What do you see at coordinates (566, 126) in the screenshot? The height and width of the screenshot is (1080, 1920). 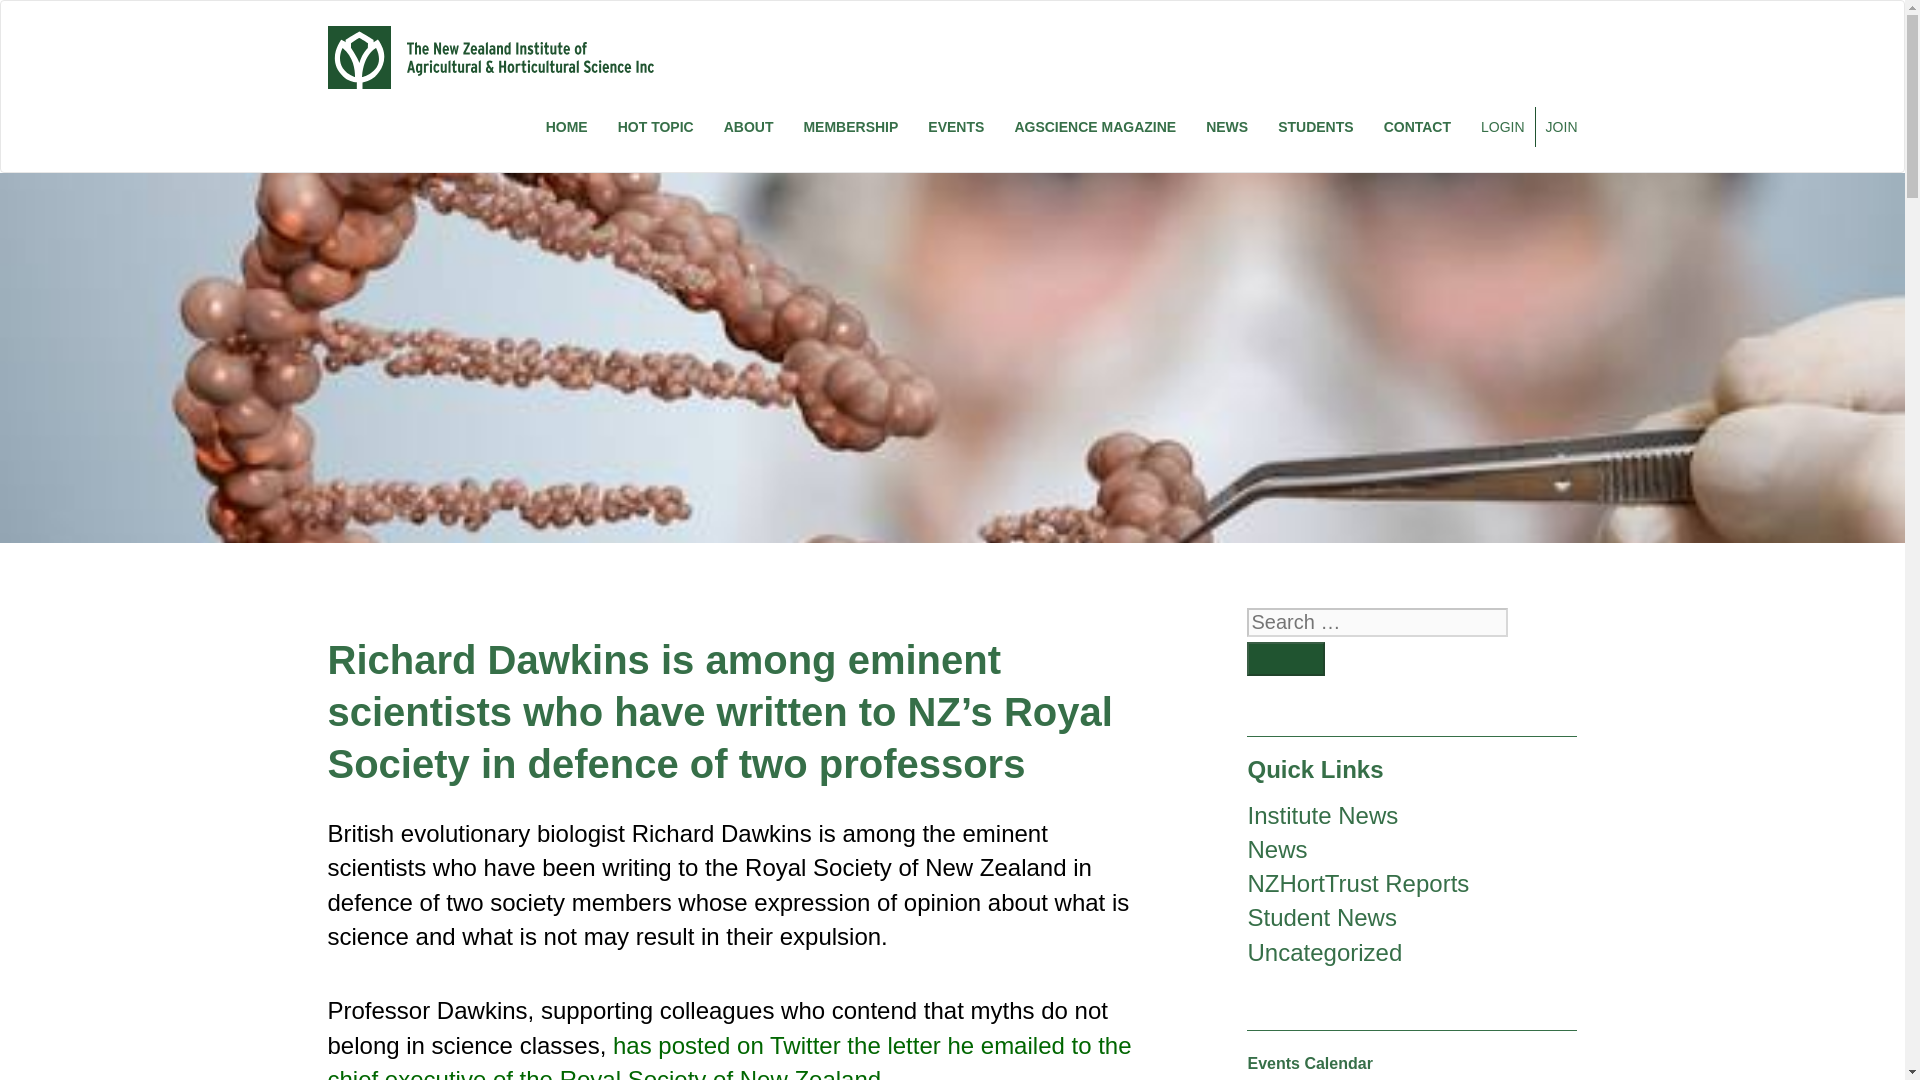 I see `HOME` at bounding box center [566, 126].